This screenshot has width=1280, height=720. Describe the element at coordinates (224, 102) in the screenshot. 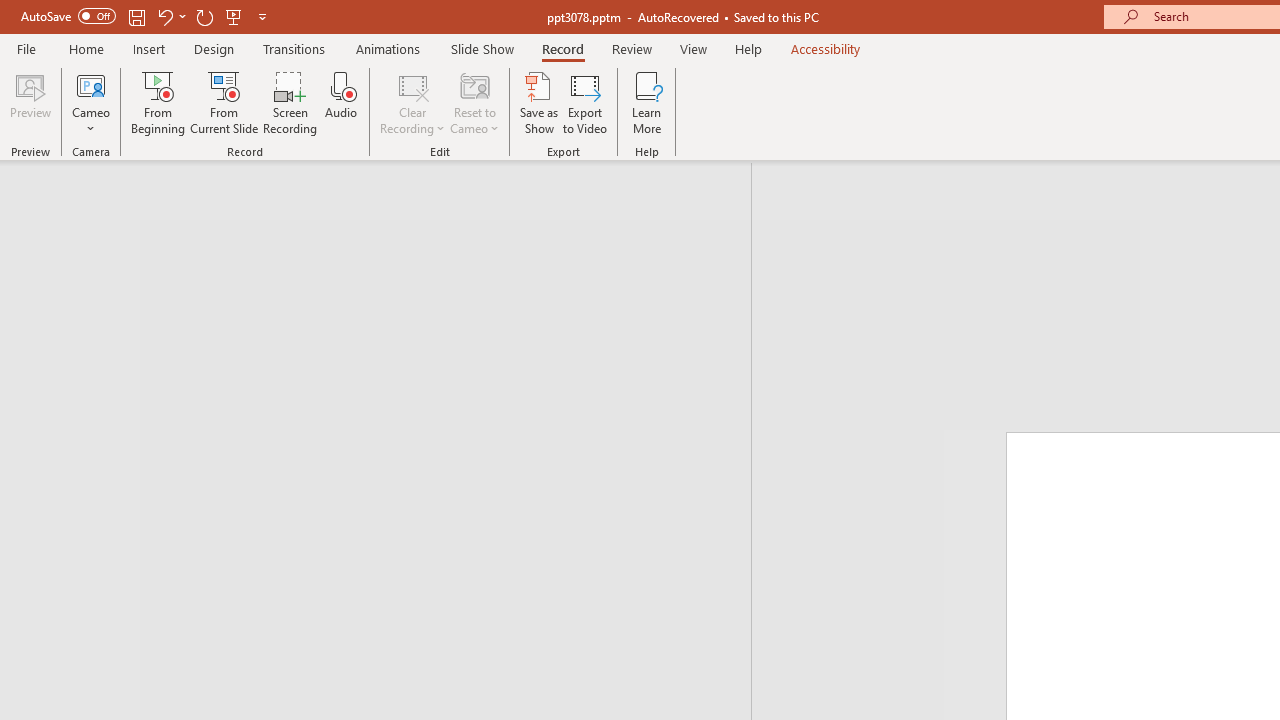

I see `From Current Slide...` at that location.